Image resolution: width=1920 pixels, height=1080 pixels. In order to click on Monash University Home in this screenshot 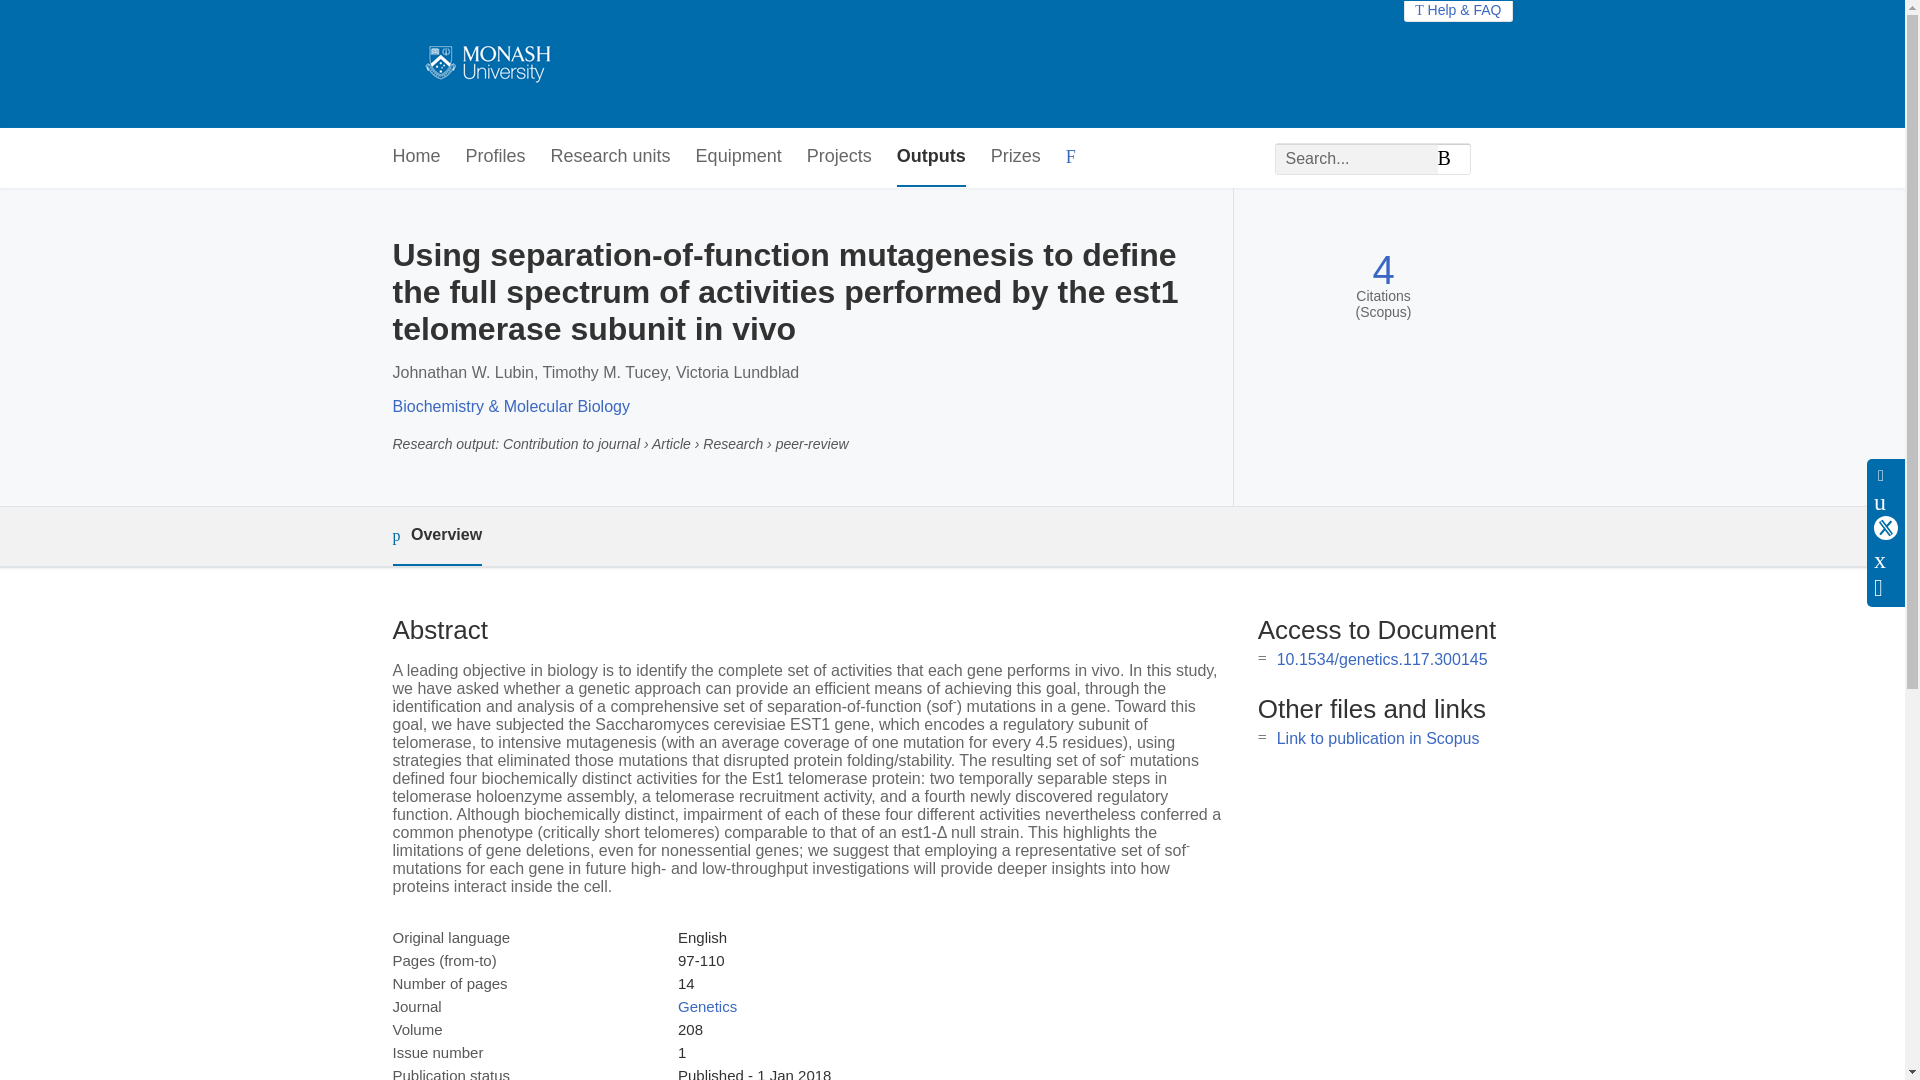, I will do `click(484, 64)`.